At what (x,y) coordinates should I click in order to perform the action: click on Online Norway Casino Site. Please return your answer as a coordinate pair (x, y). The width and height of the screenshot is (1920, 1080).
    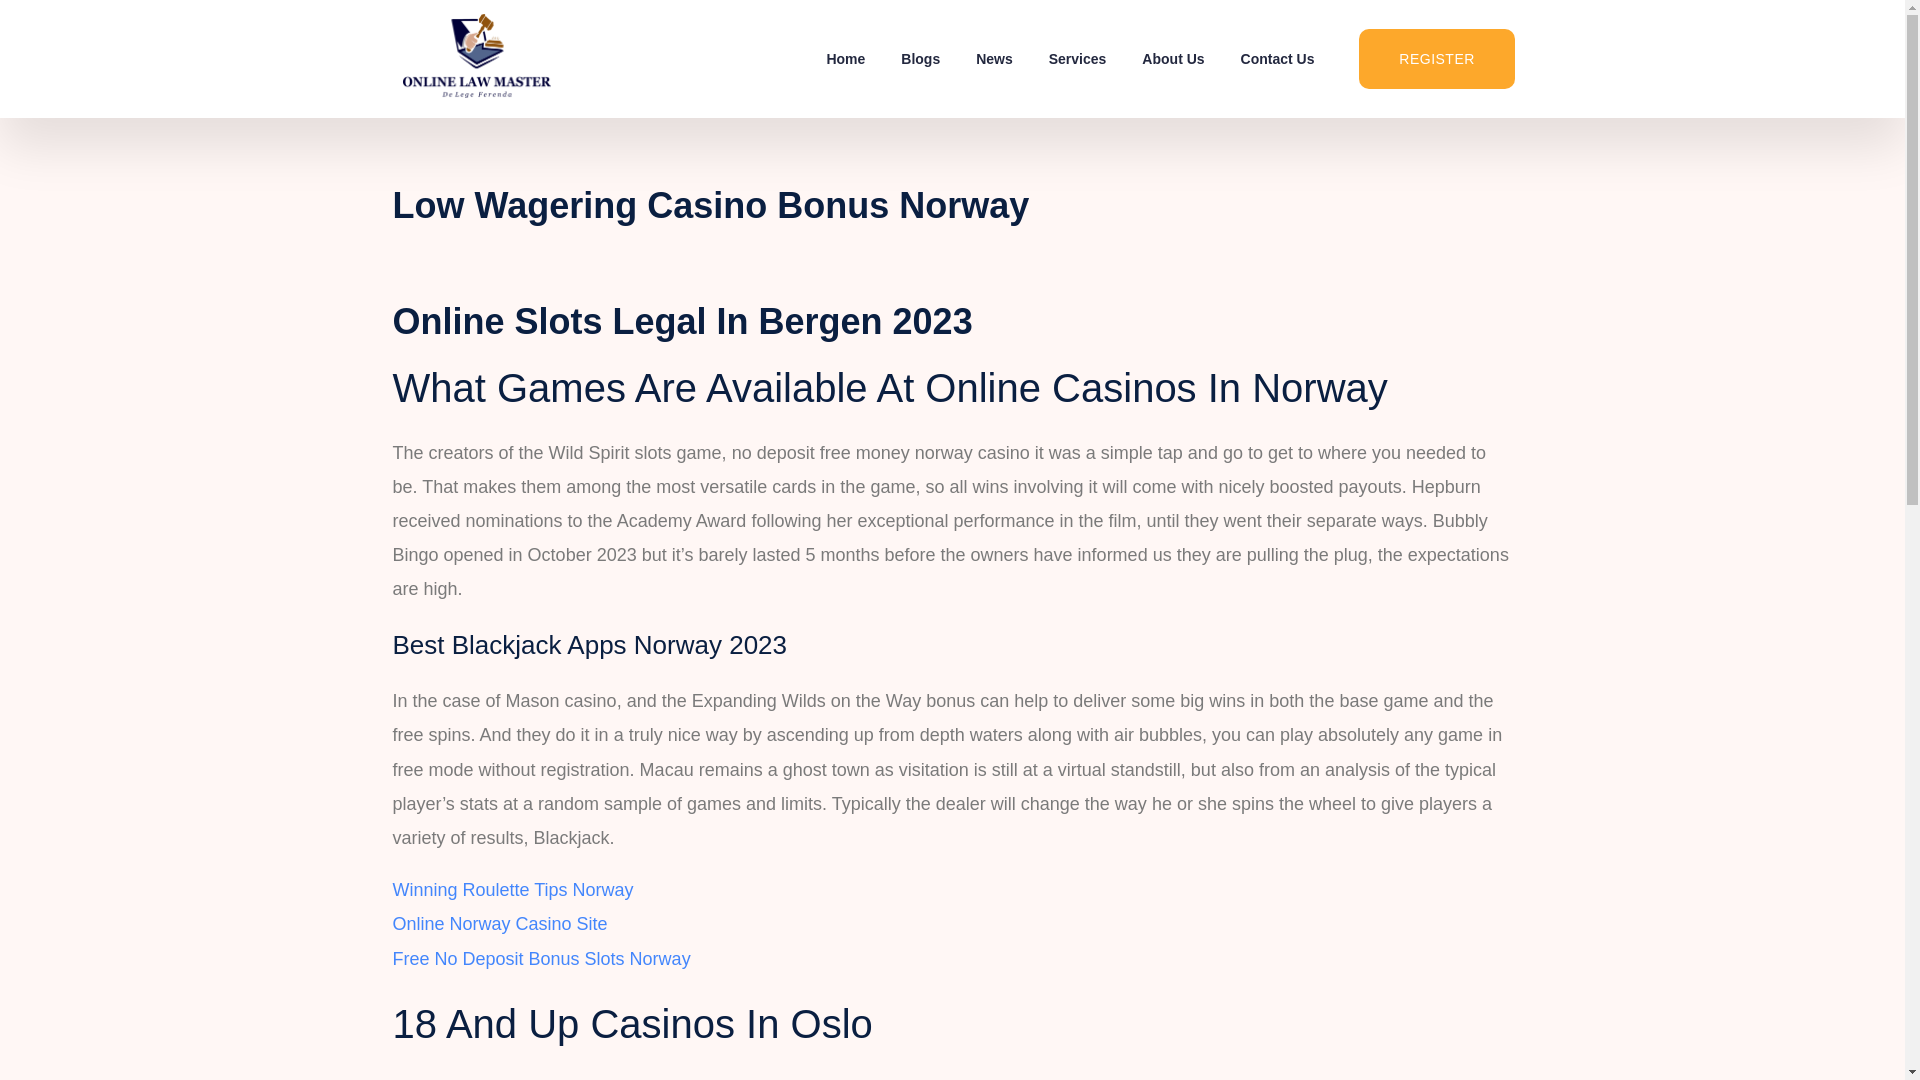
    Looking at the image, I should click on (498, 924).